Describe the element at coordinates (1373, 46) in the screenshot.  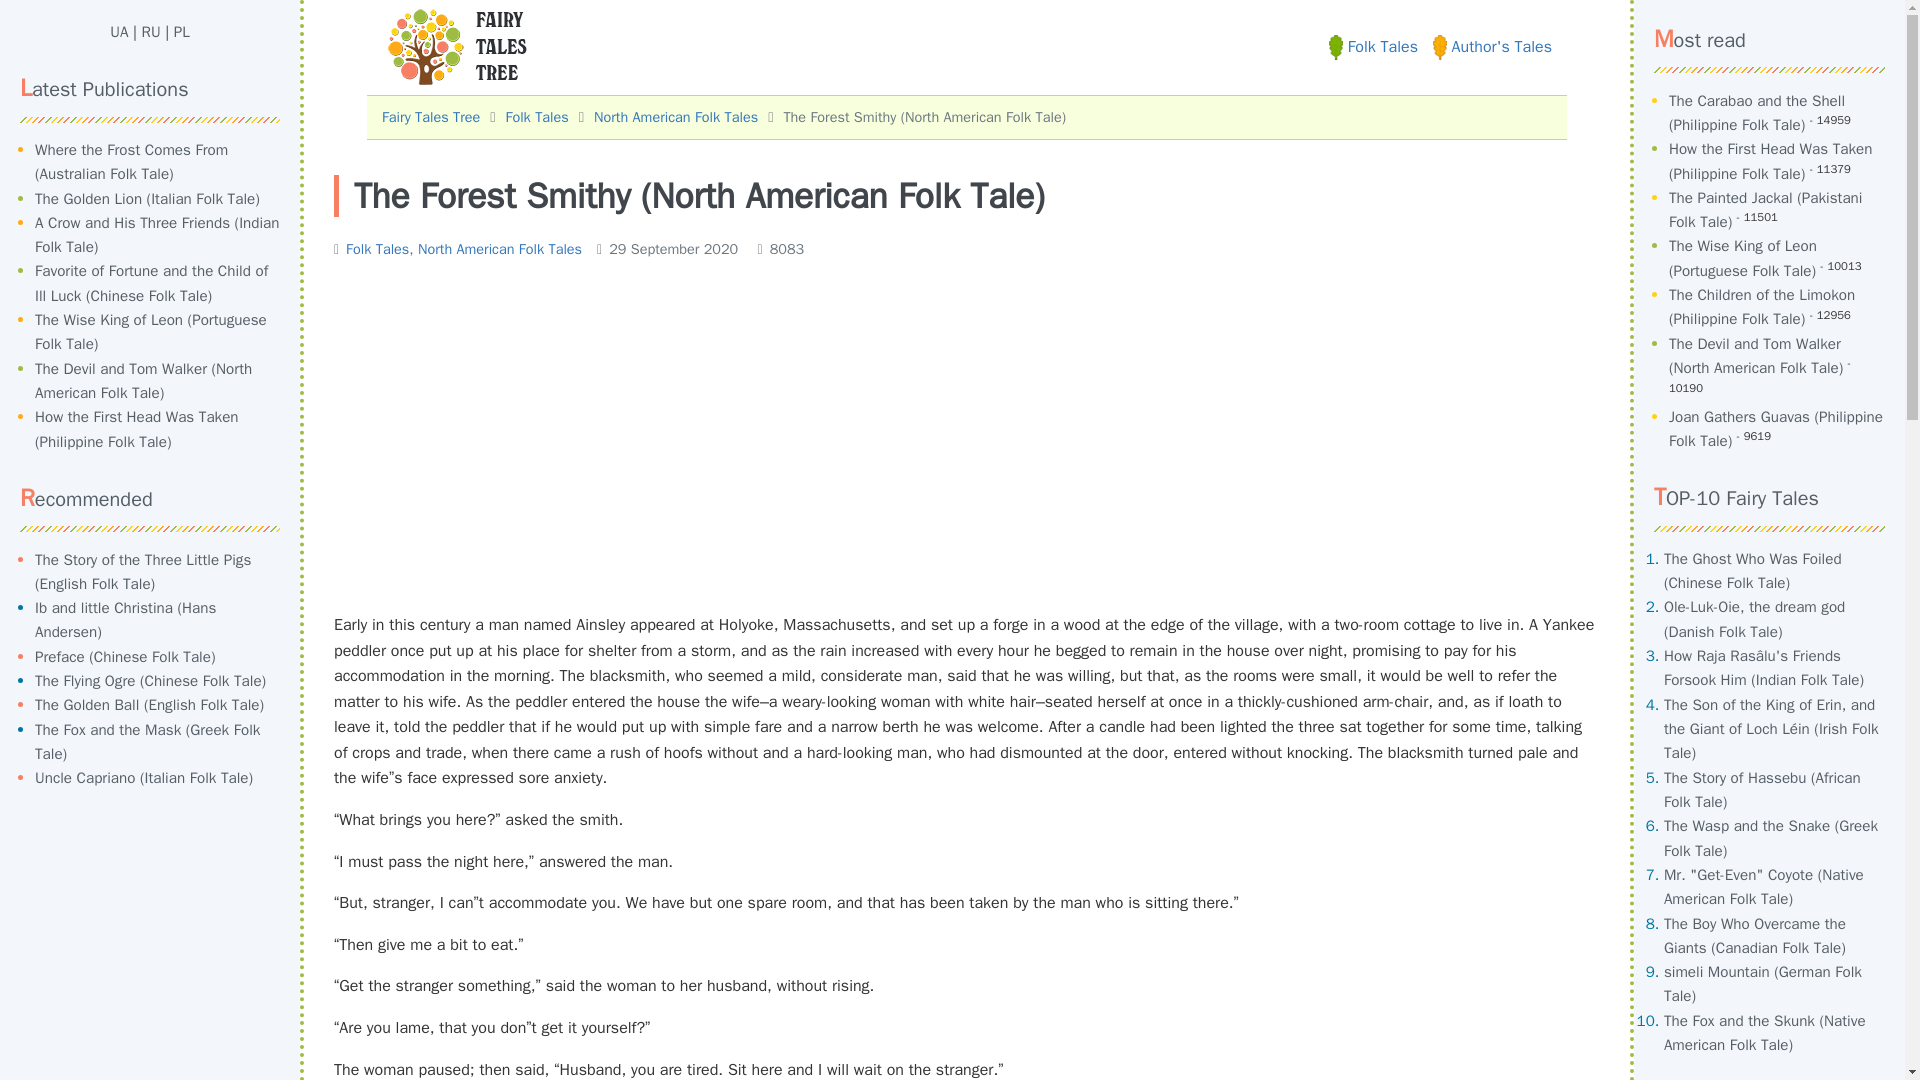
I see `Folk Tales` at that location.